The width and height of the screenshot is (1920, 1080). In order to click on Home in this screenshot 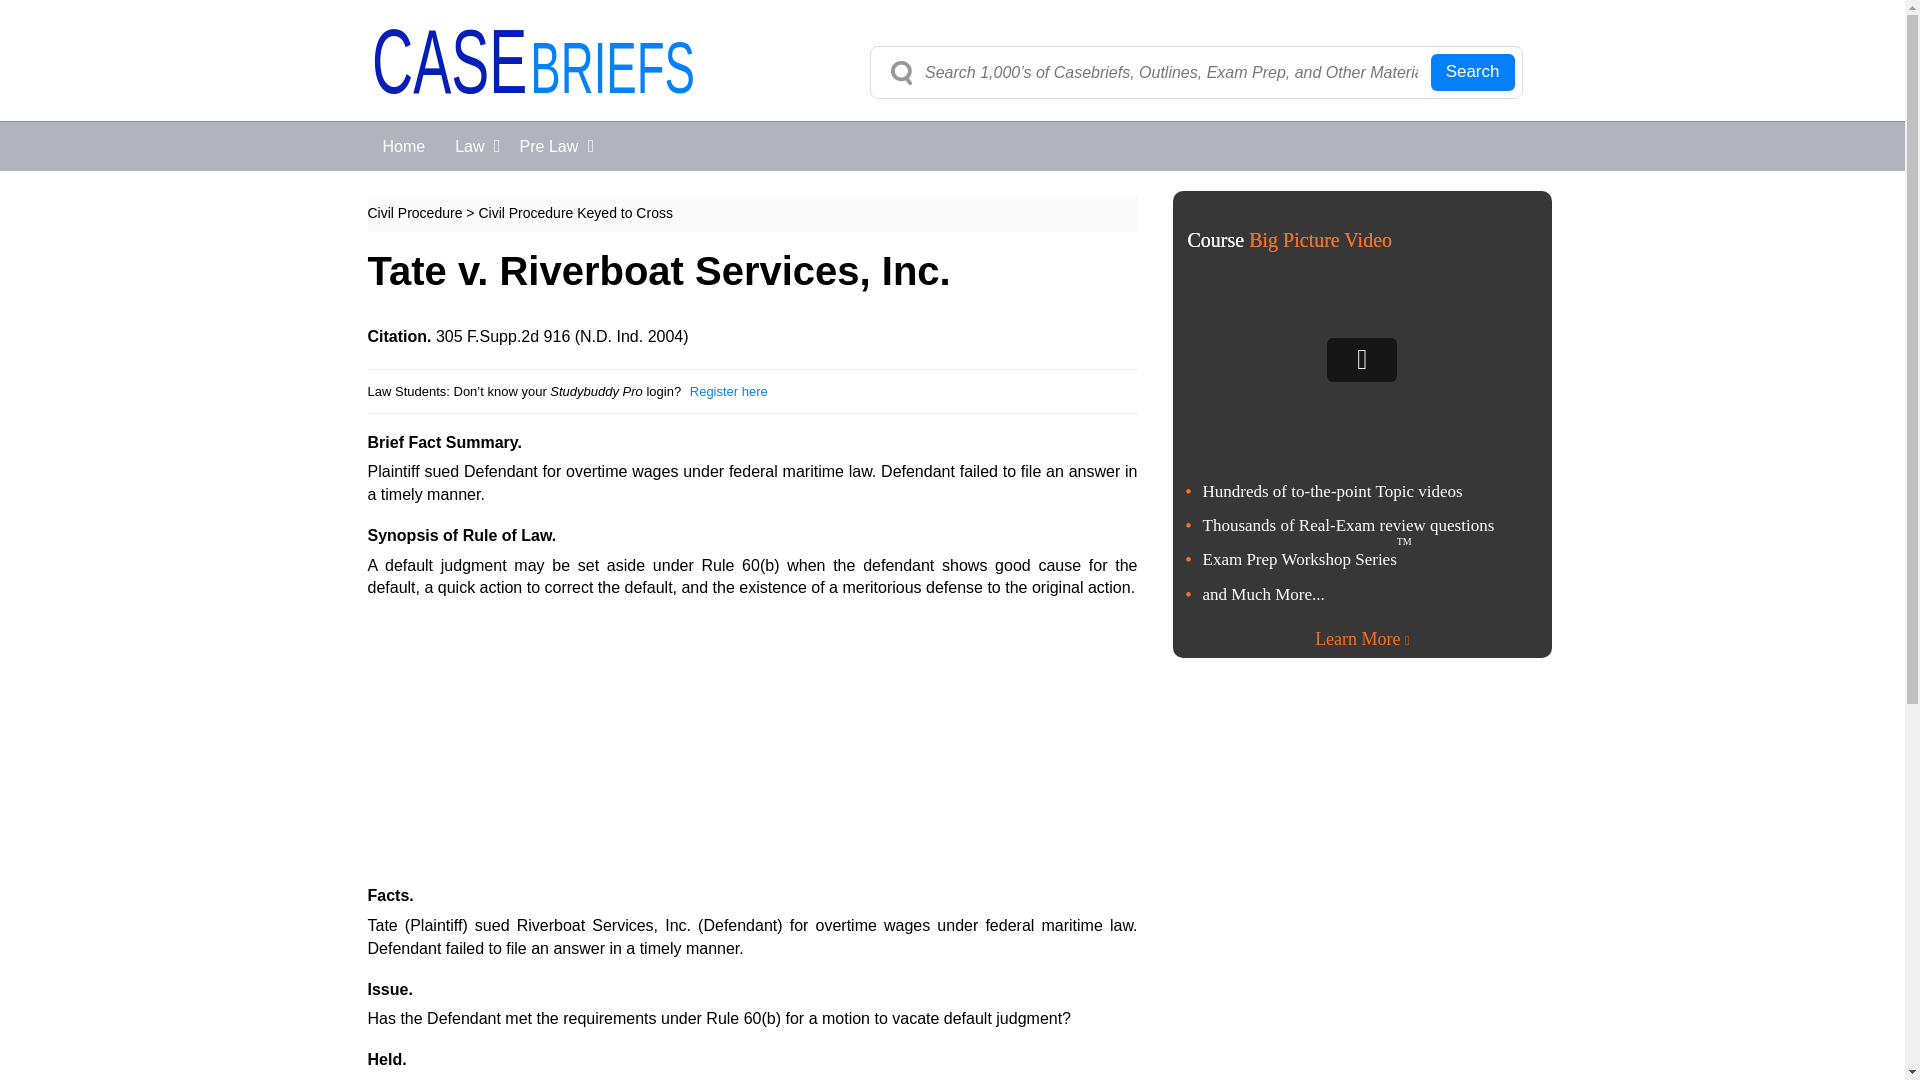, I will do `click(404, 146)`.